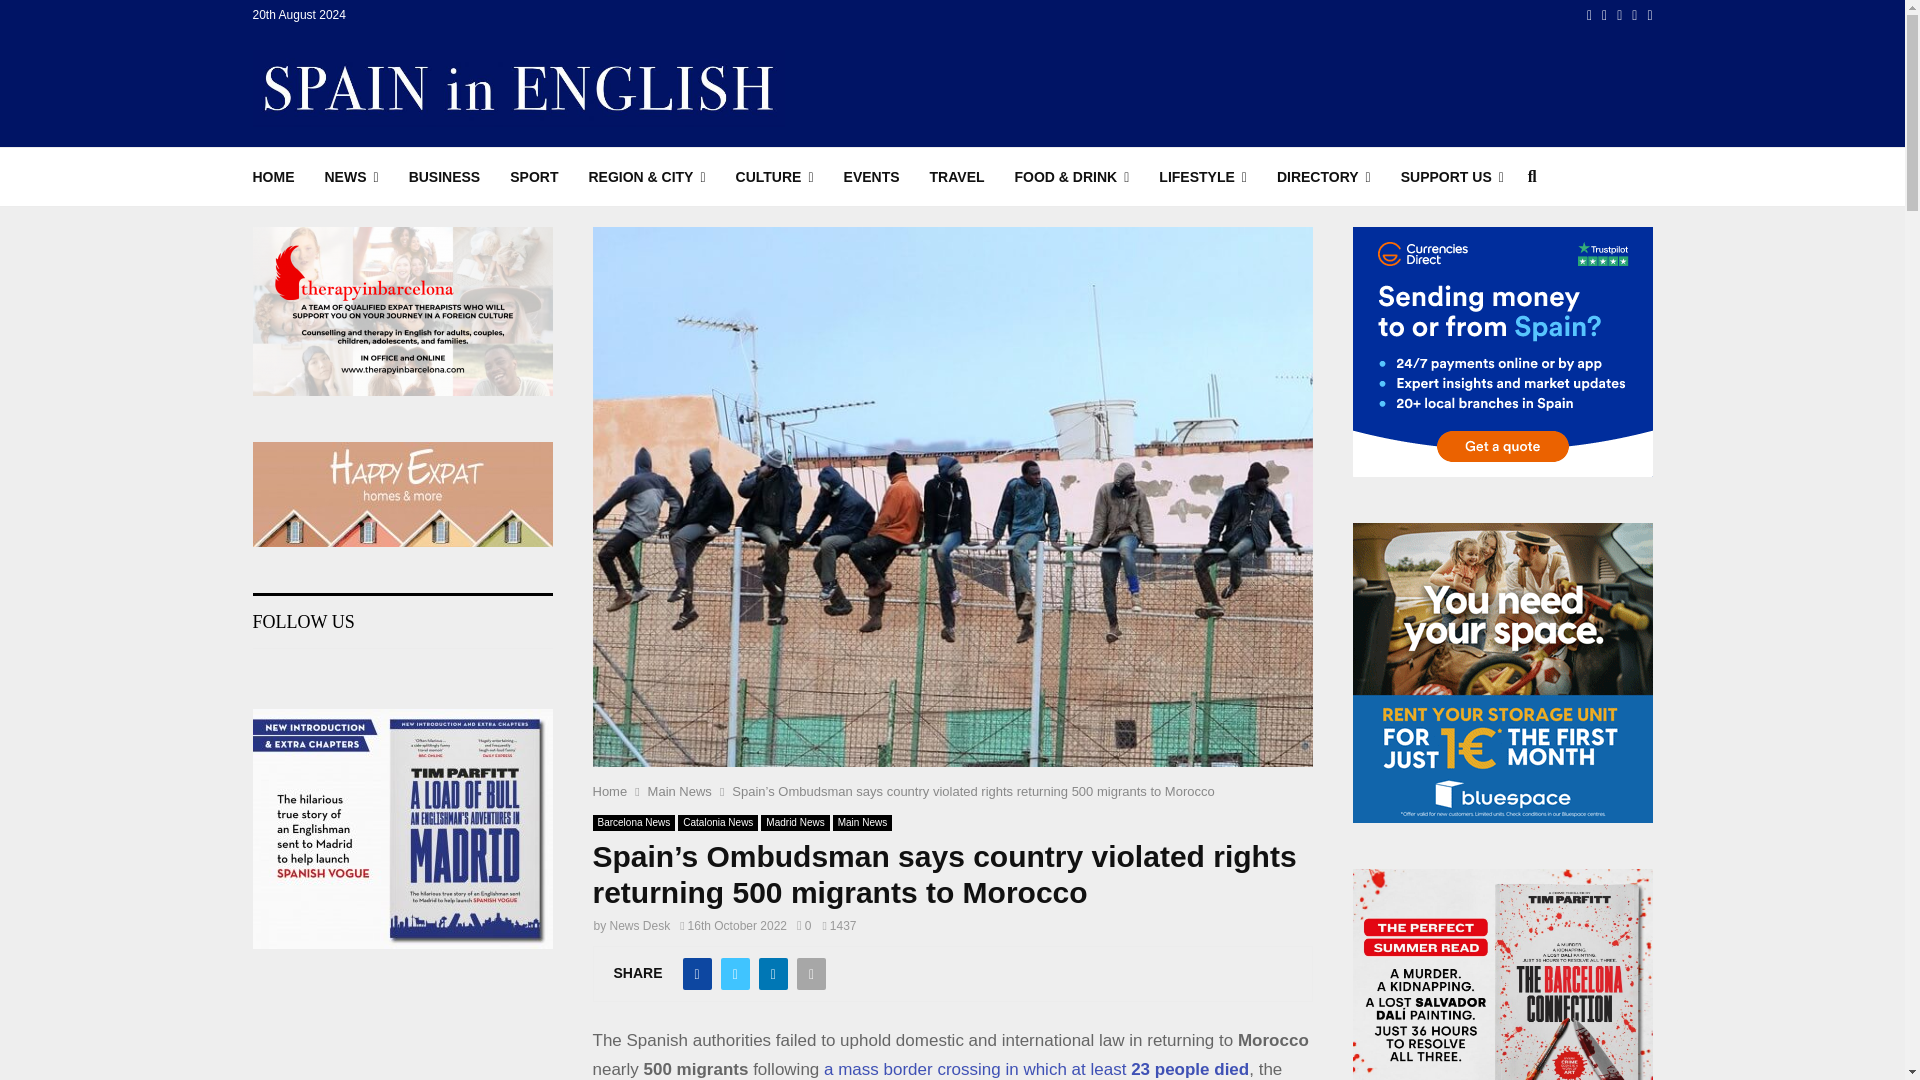 The height and width of the screenshot is (1080, 1920). I want to click on Login to your account, so click(953, 387).